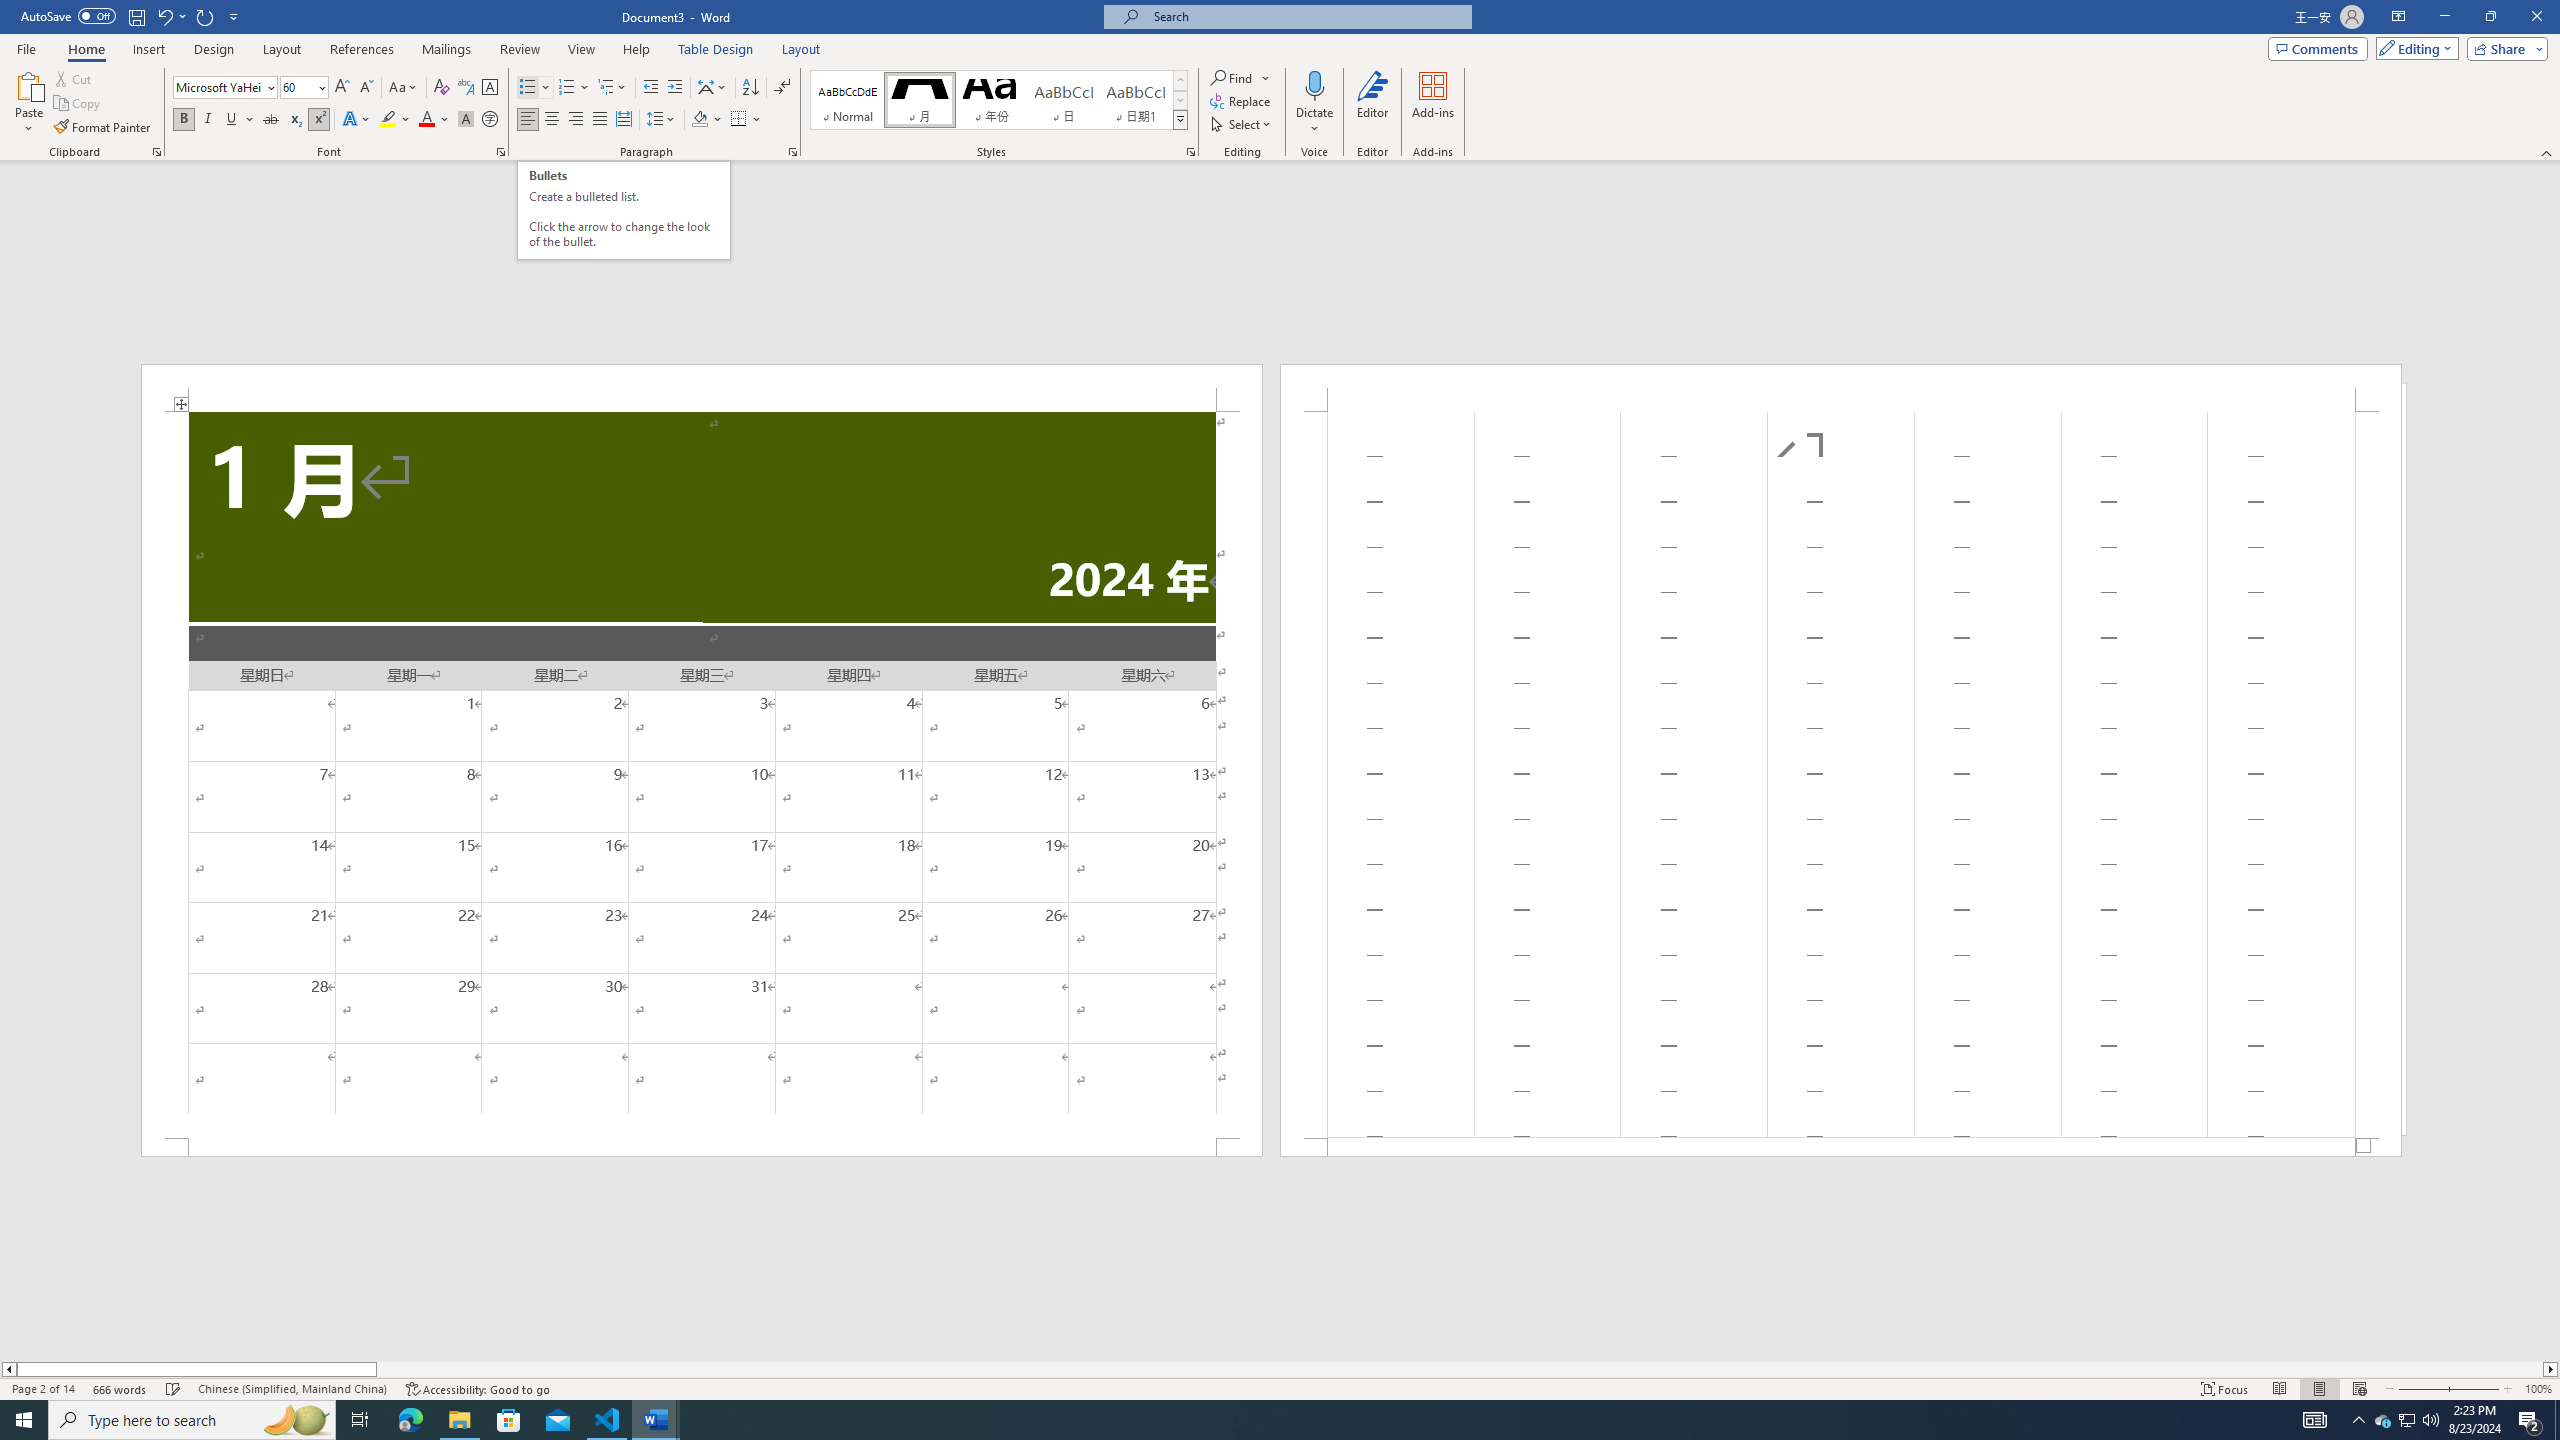 This screenshot has width=2560, height=1440. Describe the element at coordinates (434, 120) in the screenshot. I see `Font Color` at that location.